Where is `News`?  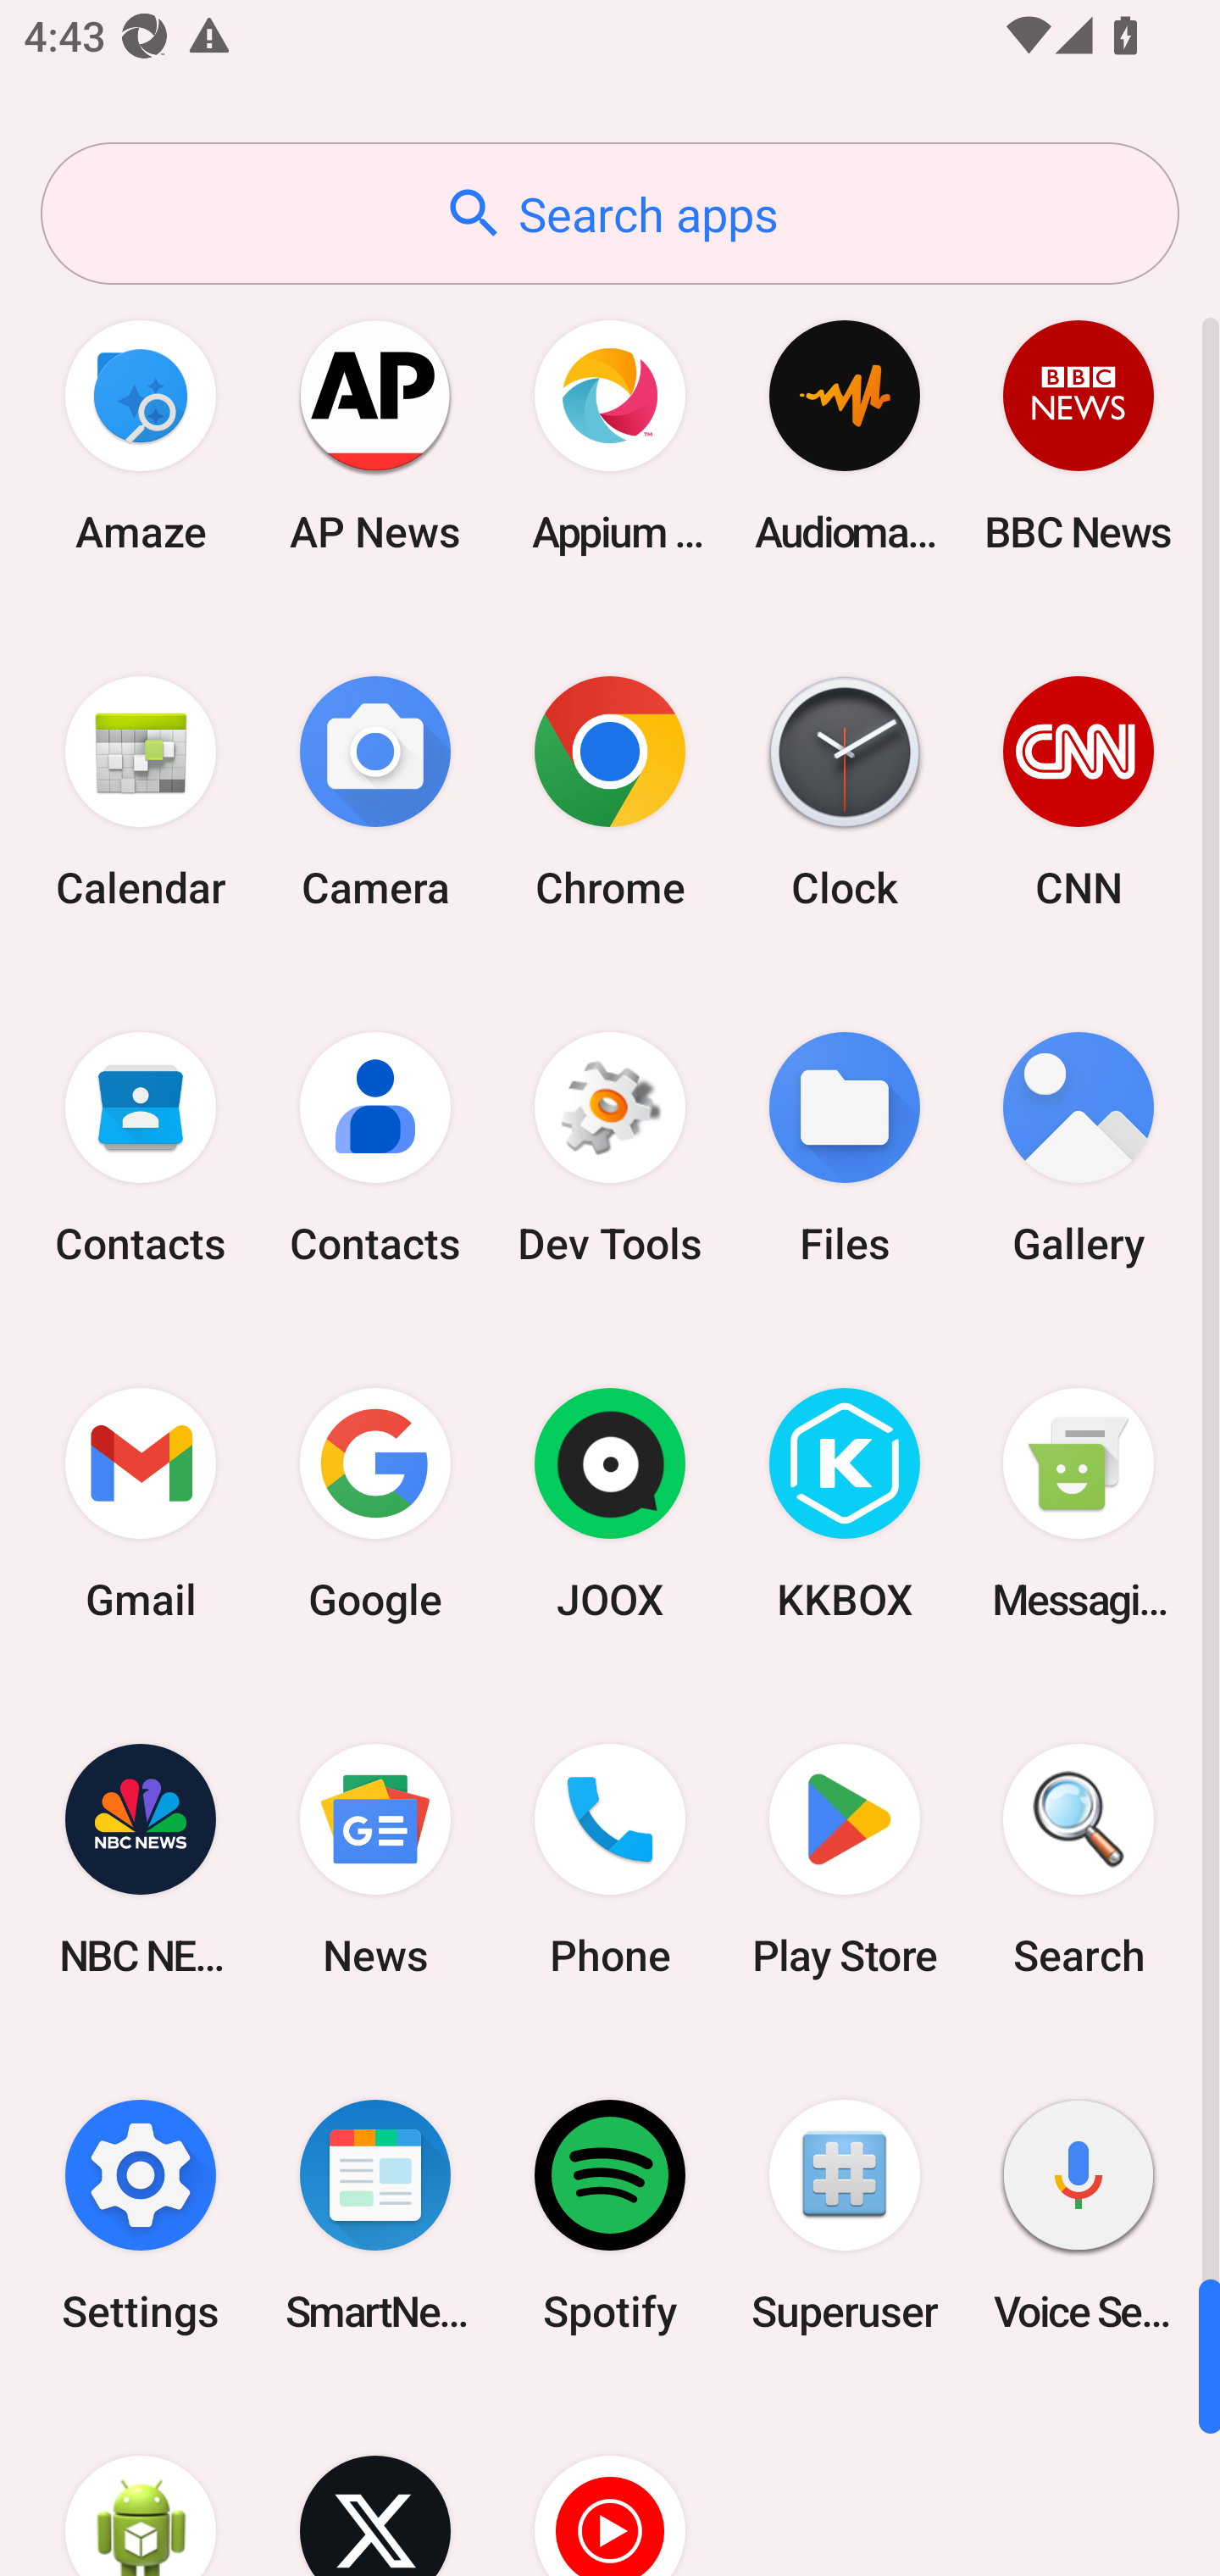 News is located at coordinates (375, 1859).